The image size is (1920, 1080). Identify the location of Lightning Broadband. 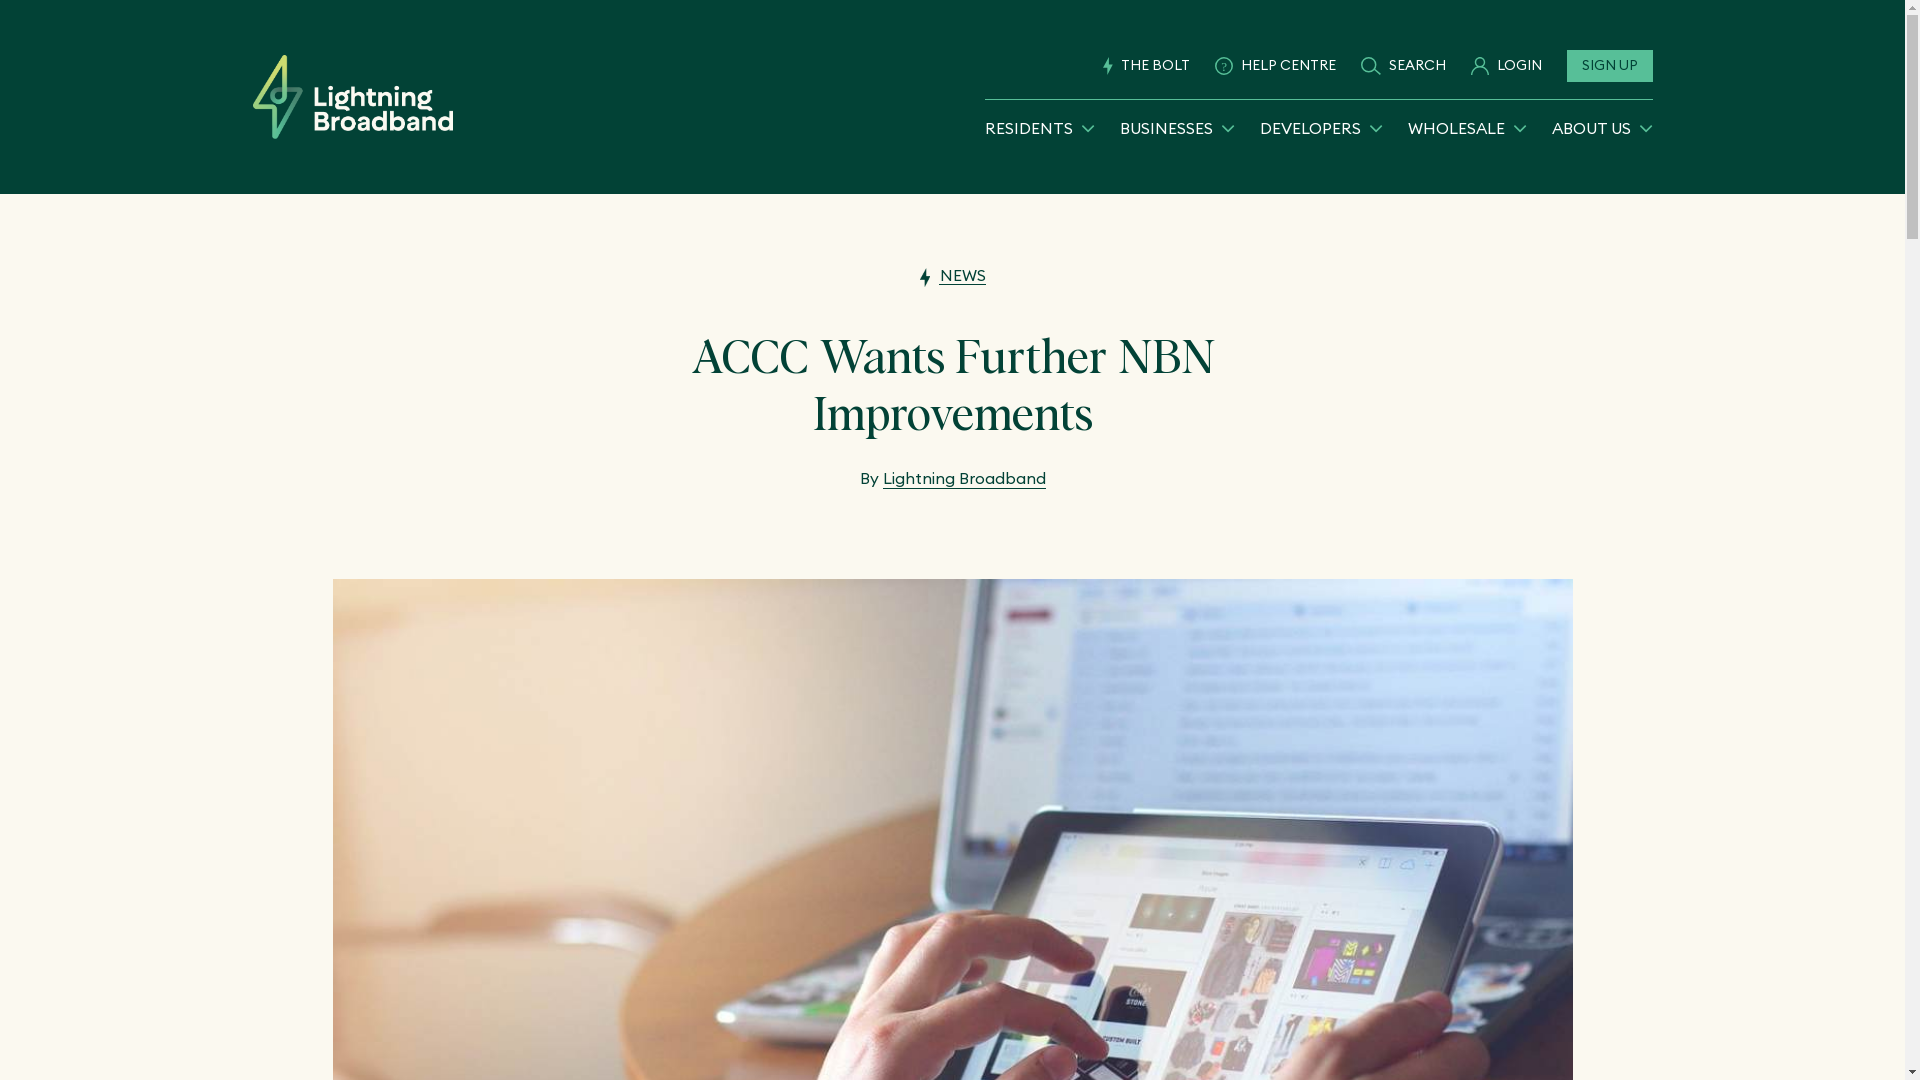
(964, 478).